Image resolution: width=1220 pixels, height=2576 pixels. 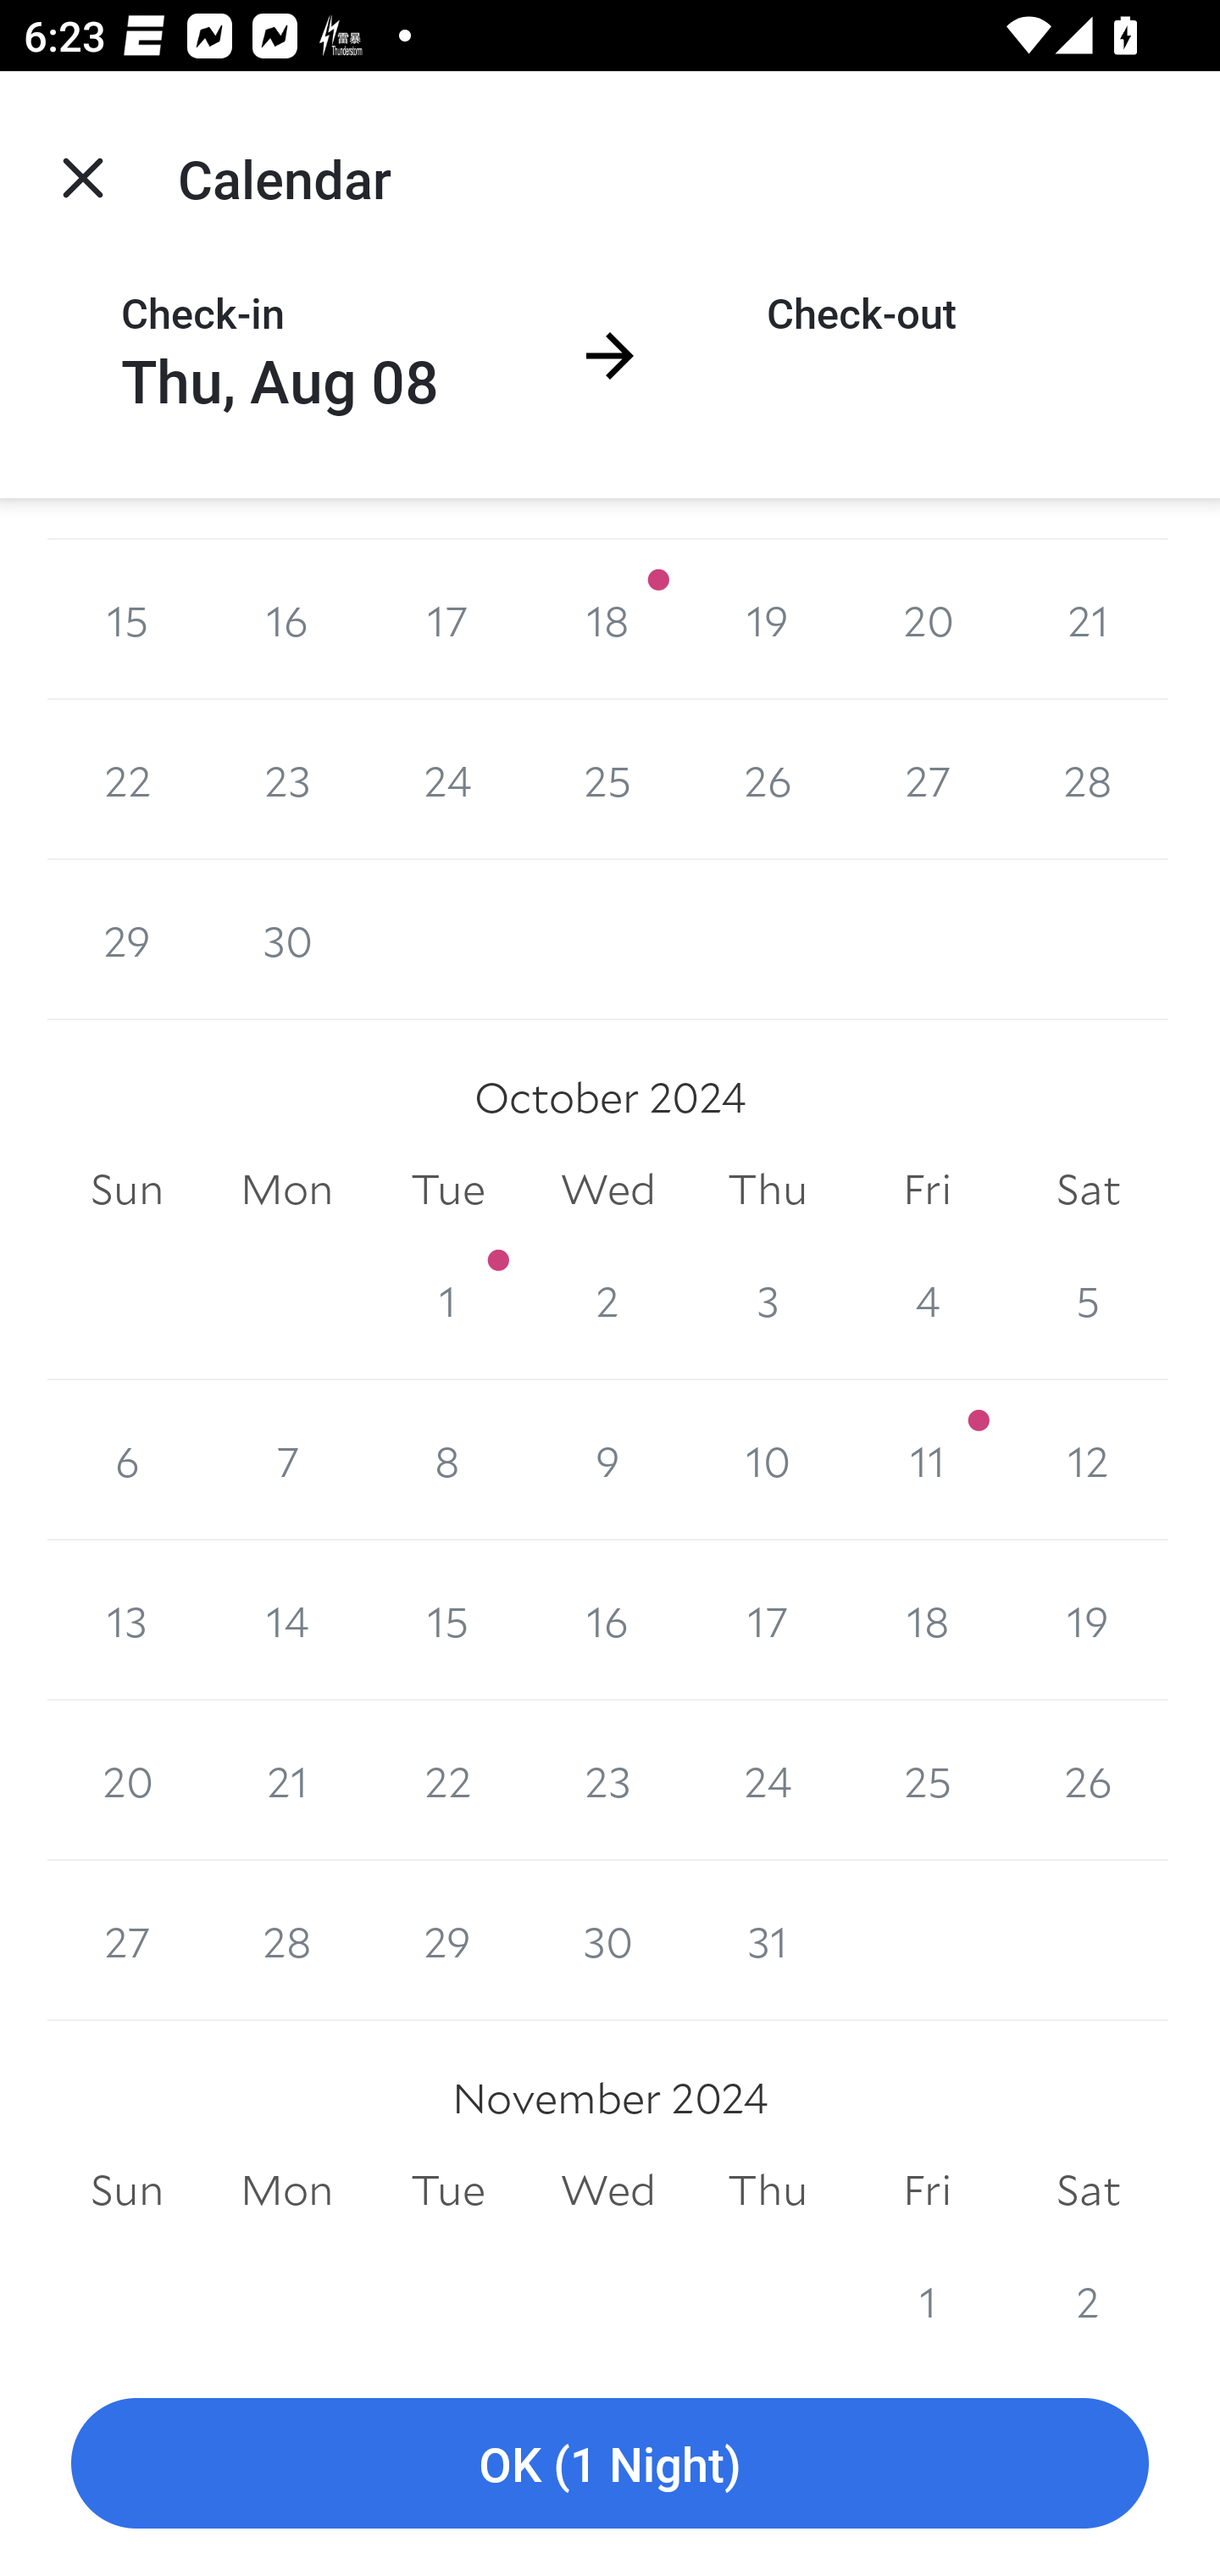 What do you see at coordinates (608, 620) in the screenshot?
I see `18 18 September 2024` at bounding box center [608, 620].